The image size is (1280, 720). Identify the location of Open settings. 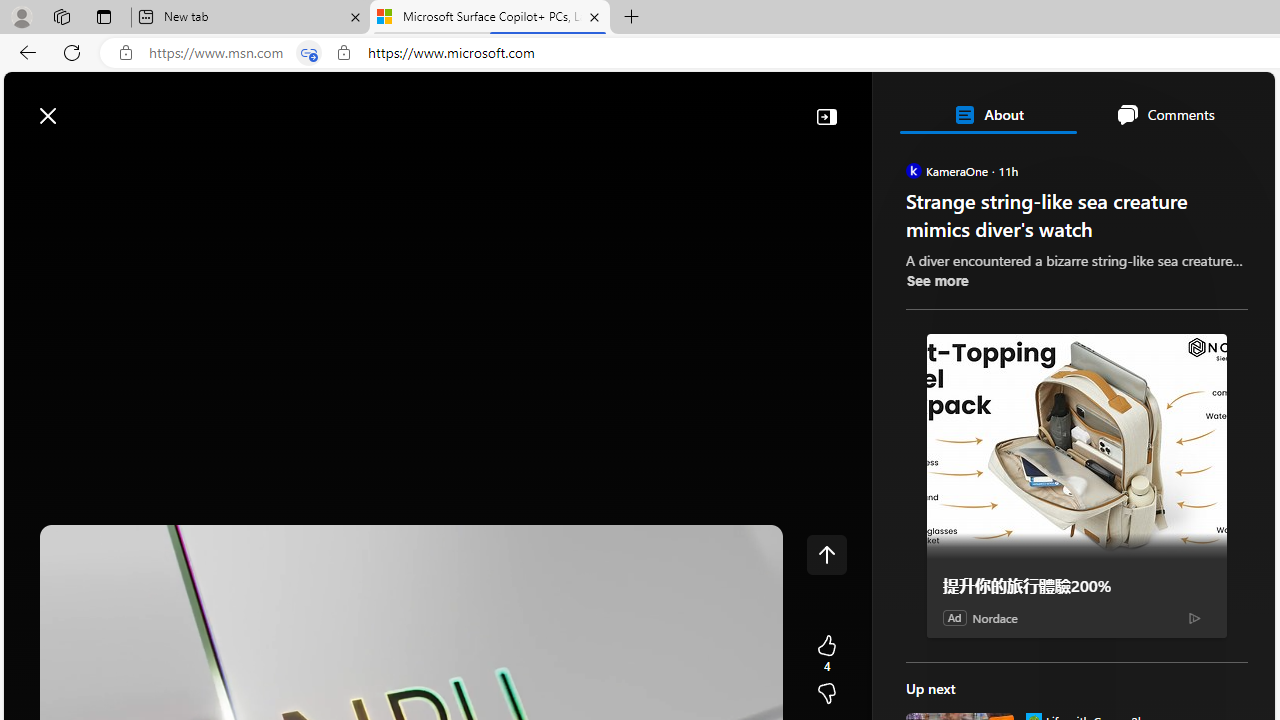
(1230, 105).